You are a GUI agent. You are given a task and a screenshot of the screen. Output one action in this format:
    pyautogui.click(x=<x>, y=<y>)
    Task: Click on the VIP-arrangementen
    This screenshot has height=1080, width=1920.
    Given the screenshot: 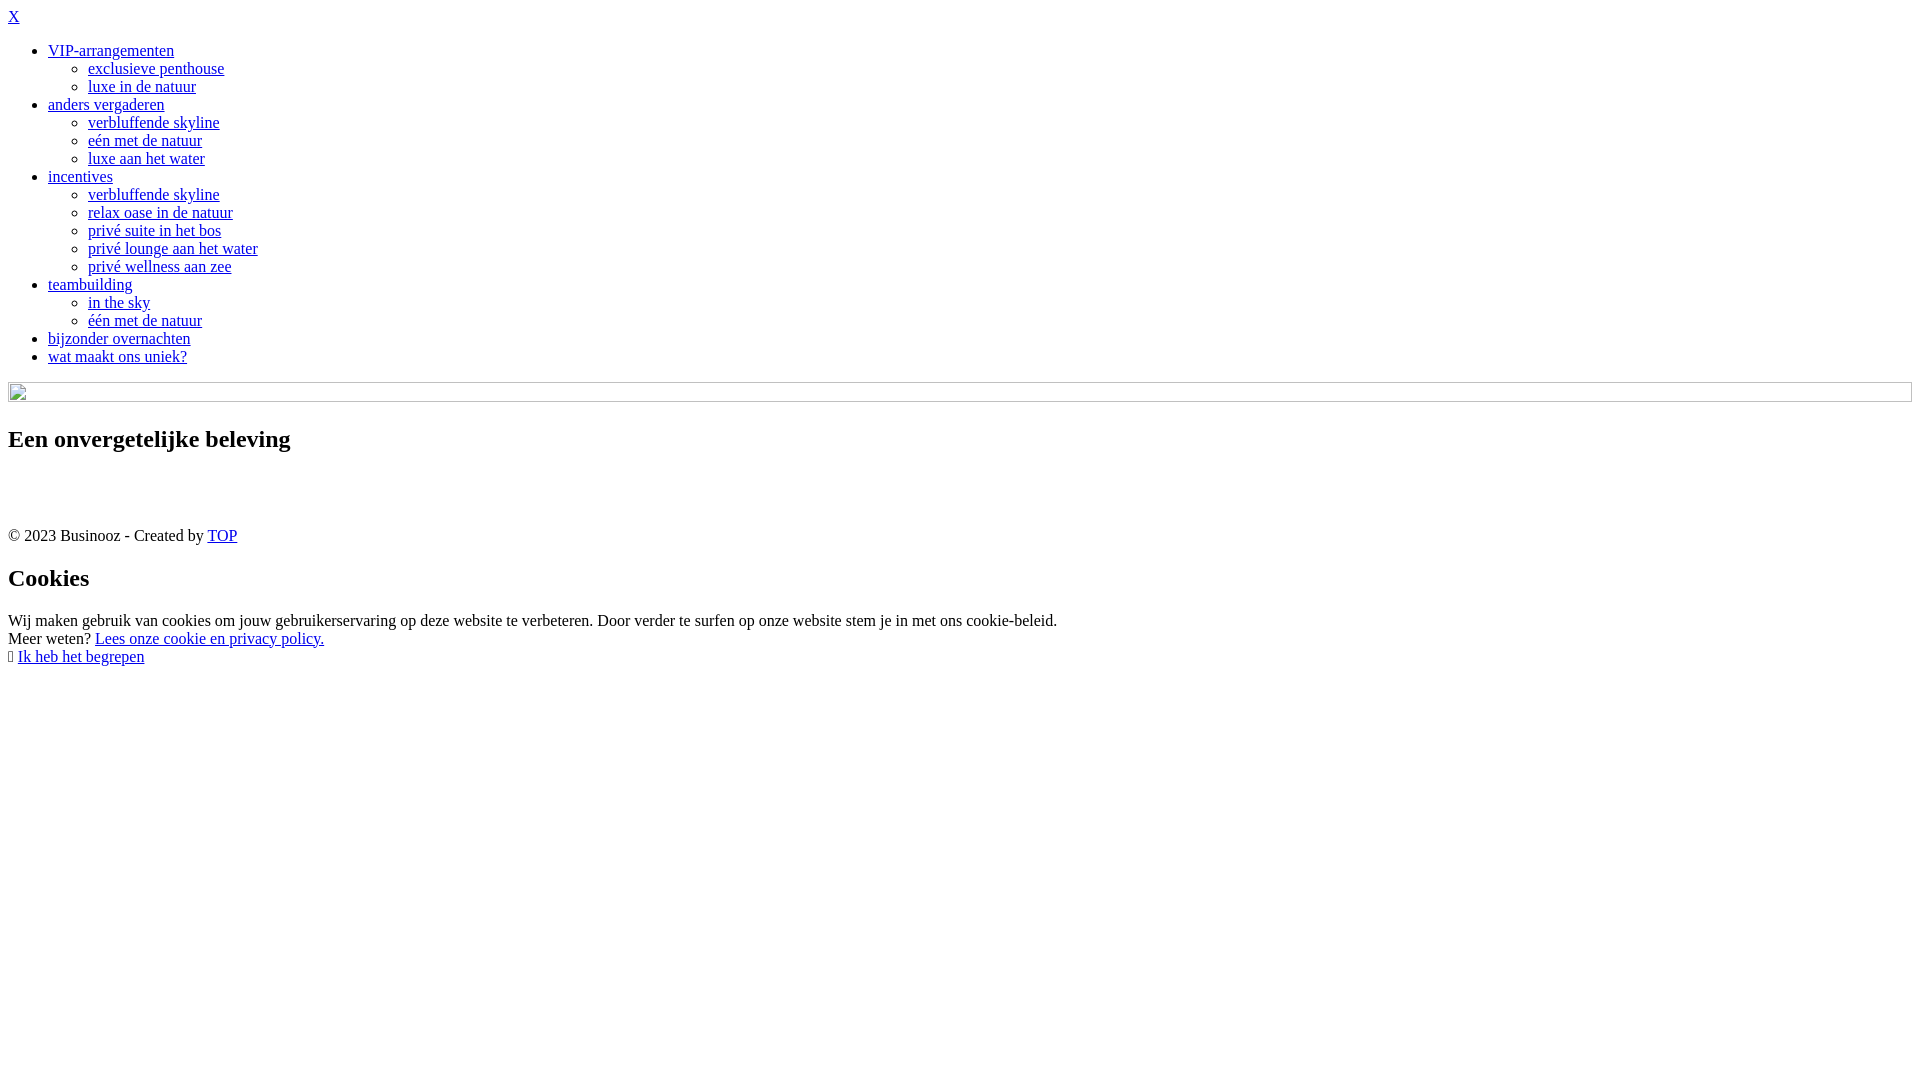 What is the action you would take?
    pyautogui.click(x=111, y=50)
    